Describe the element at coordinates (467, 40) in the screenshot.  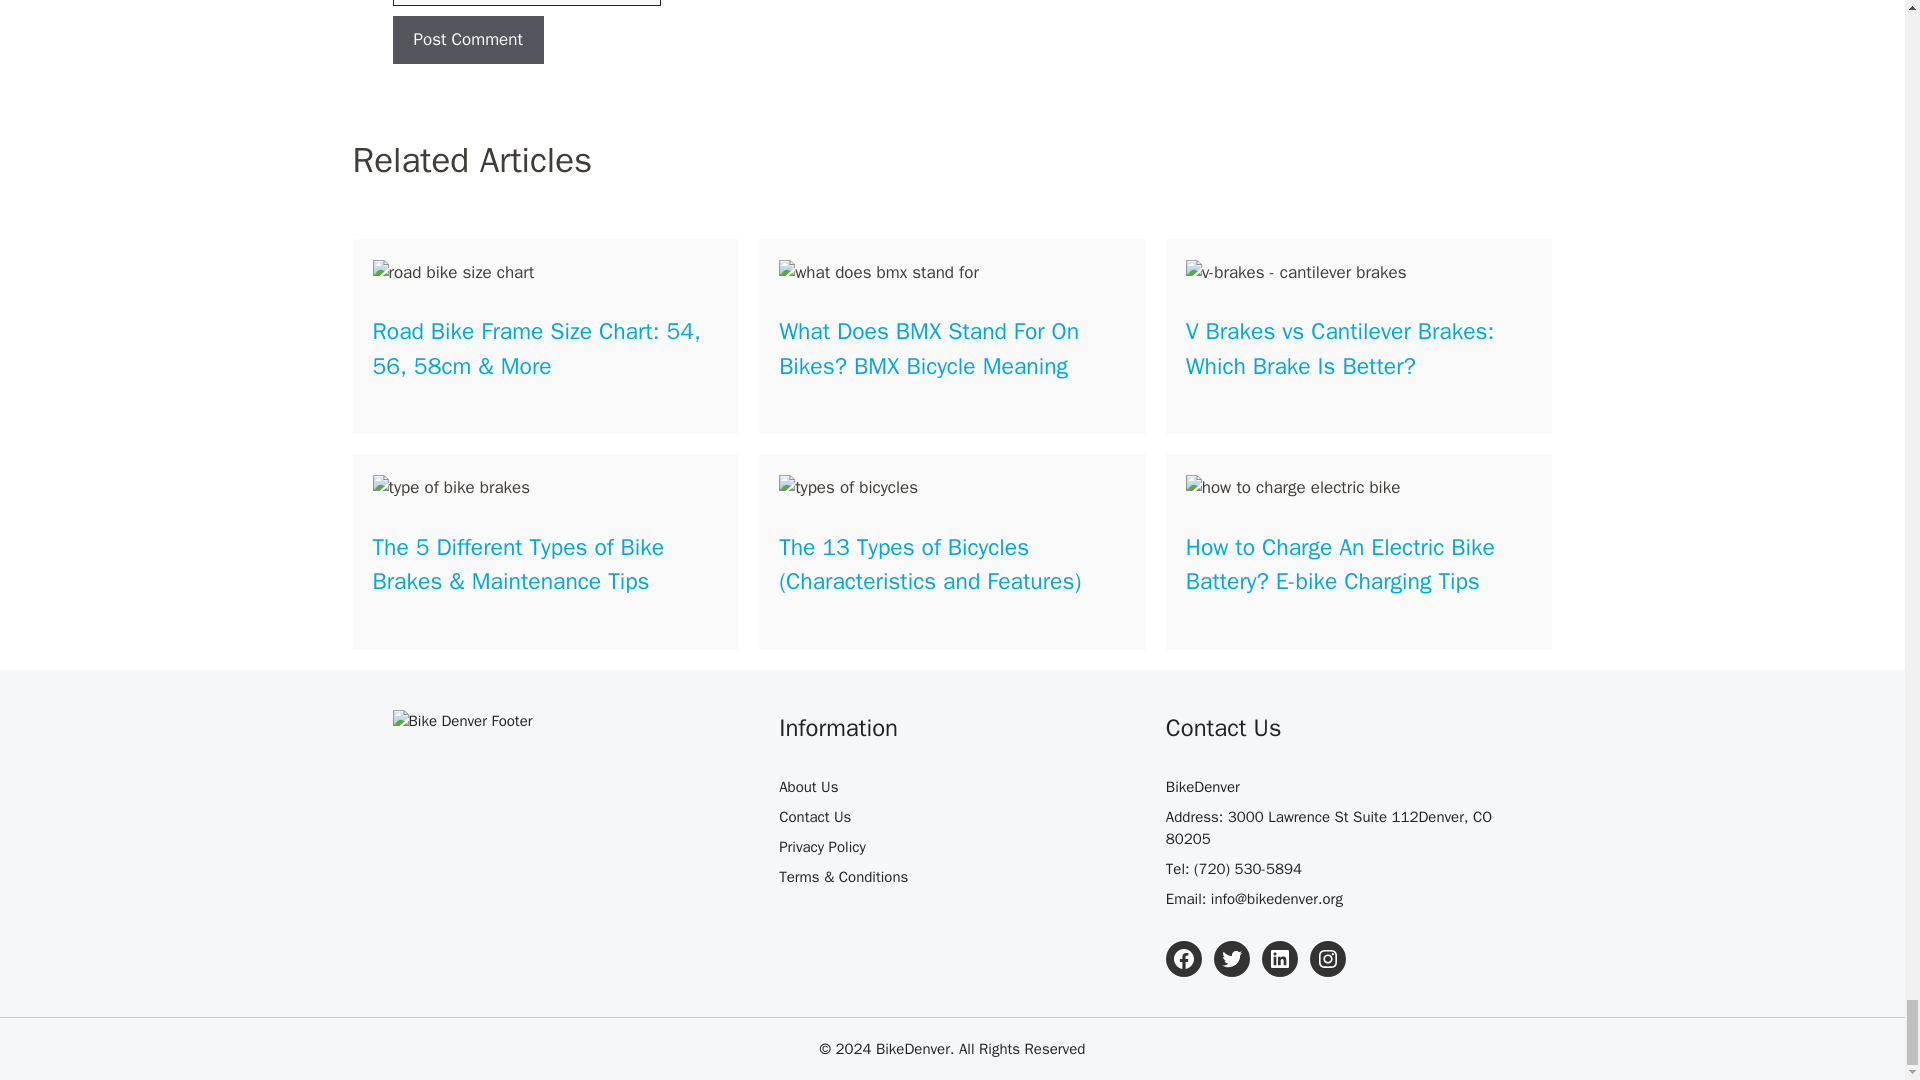
I see `Post Comment` at that location.